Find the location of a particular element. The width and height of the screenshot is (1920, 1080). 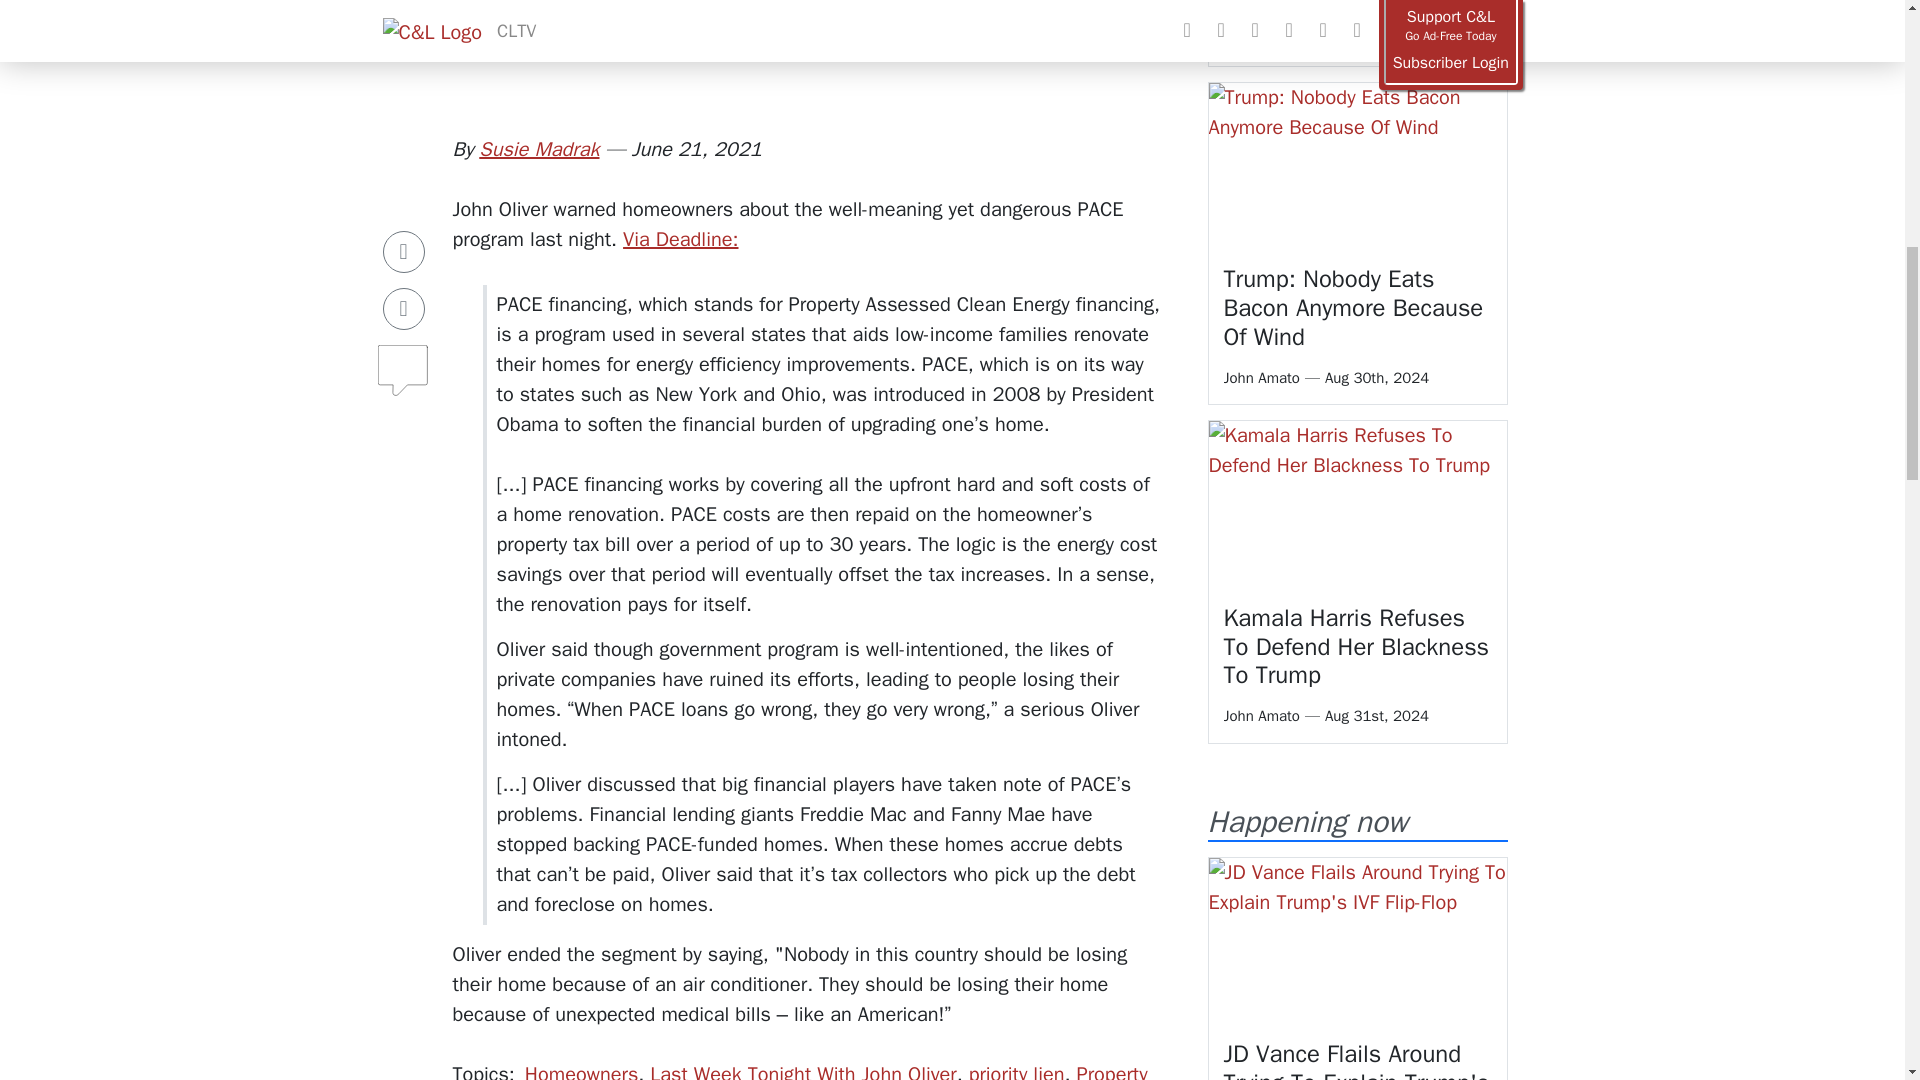

Via Deadline: is located at coordinates (680, 238).